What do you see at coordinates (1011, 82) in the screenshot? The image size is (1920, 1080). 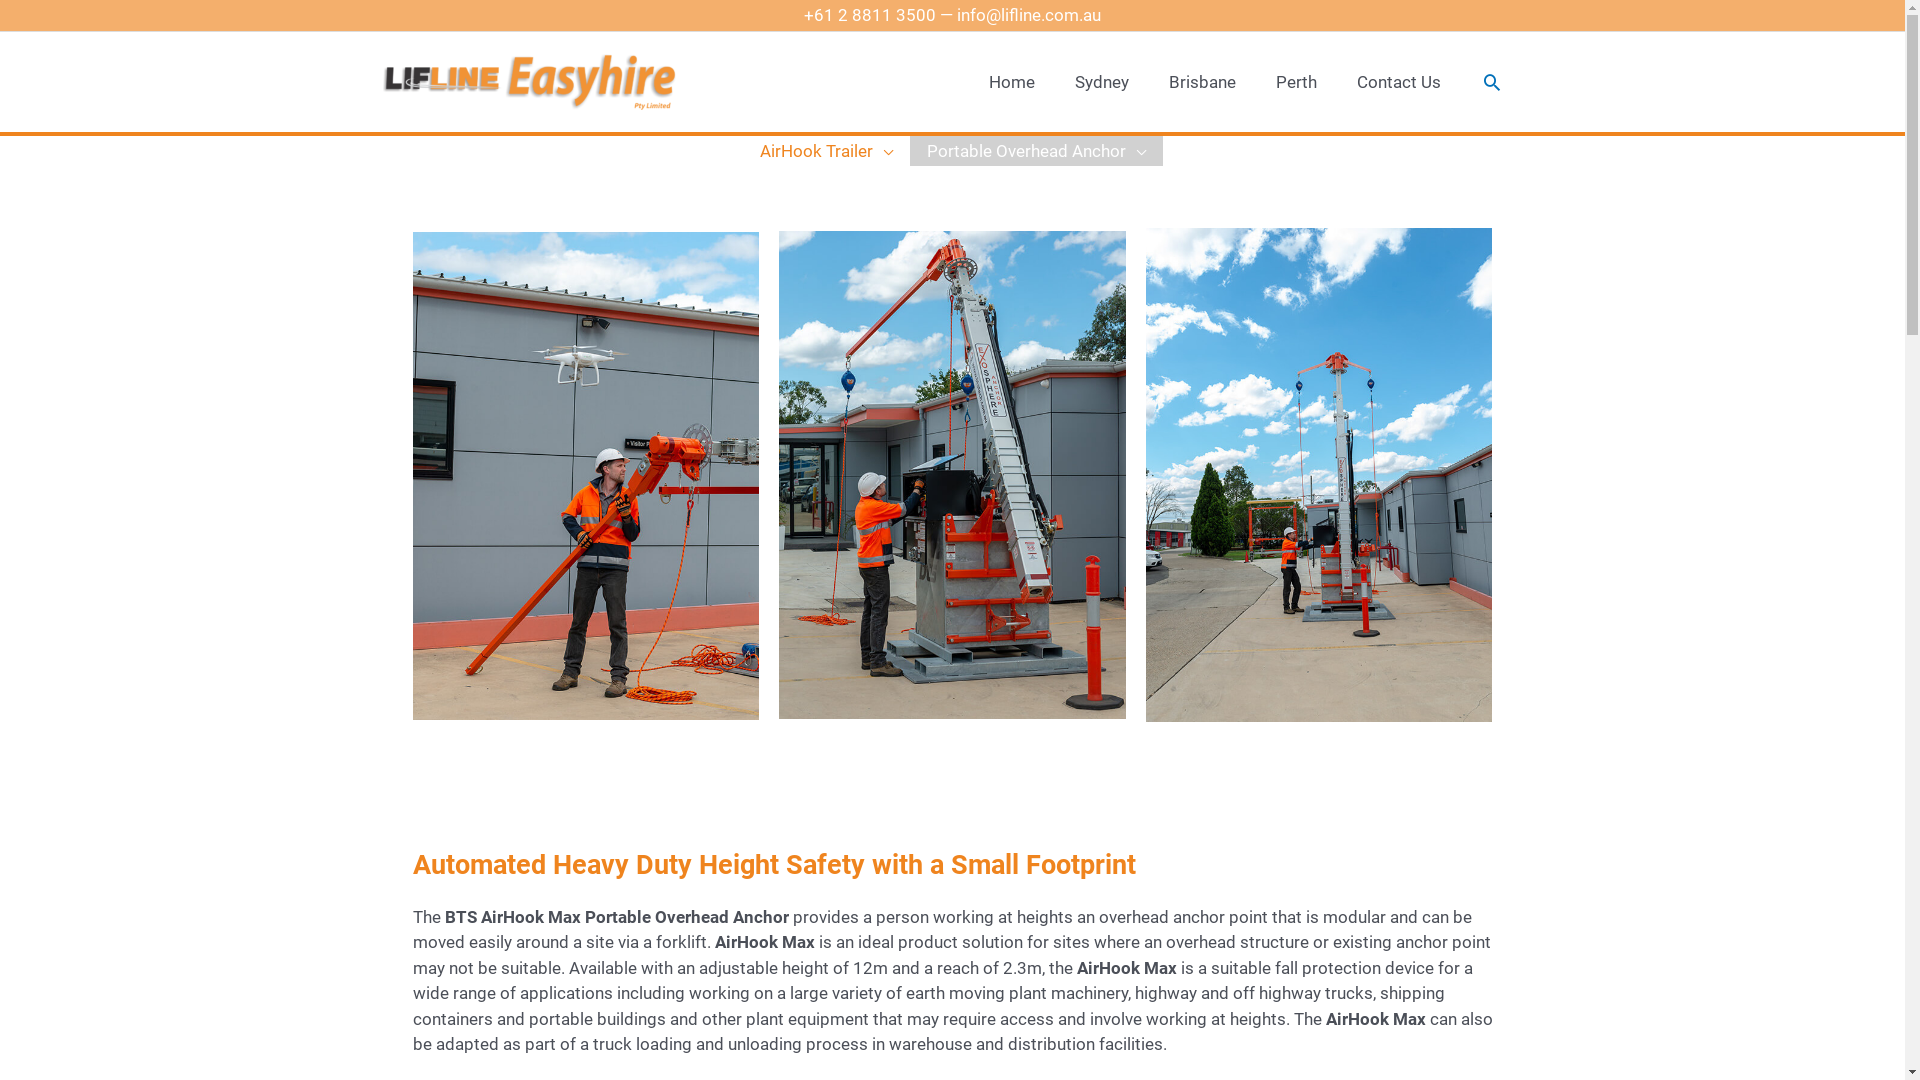 I see `Home` at bounding box center [1011, 82].